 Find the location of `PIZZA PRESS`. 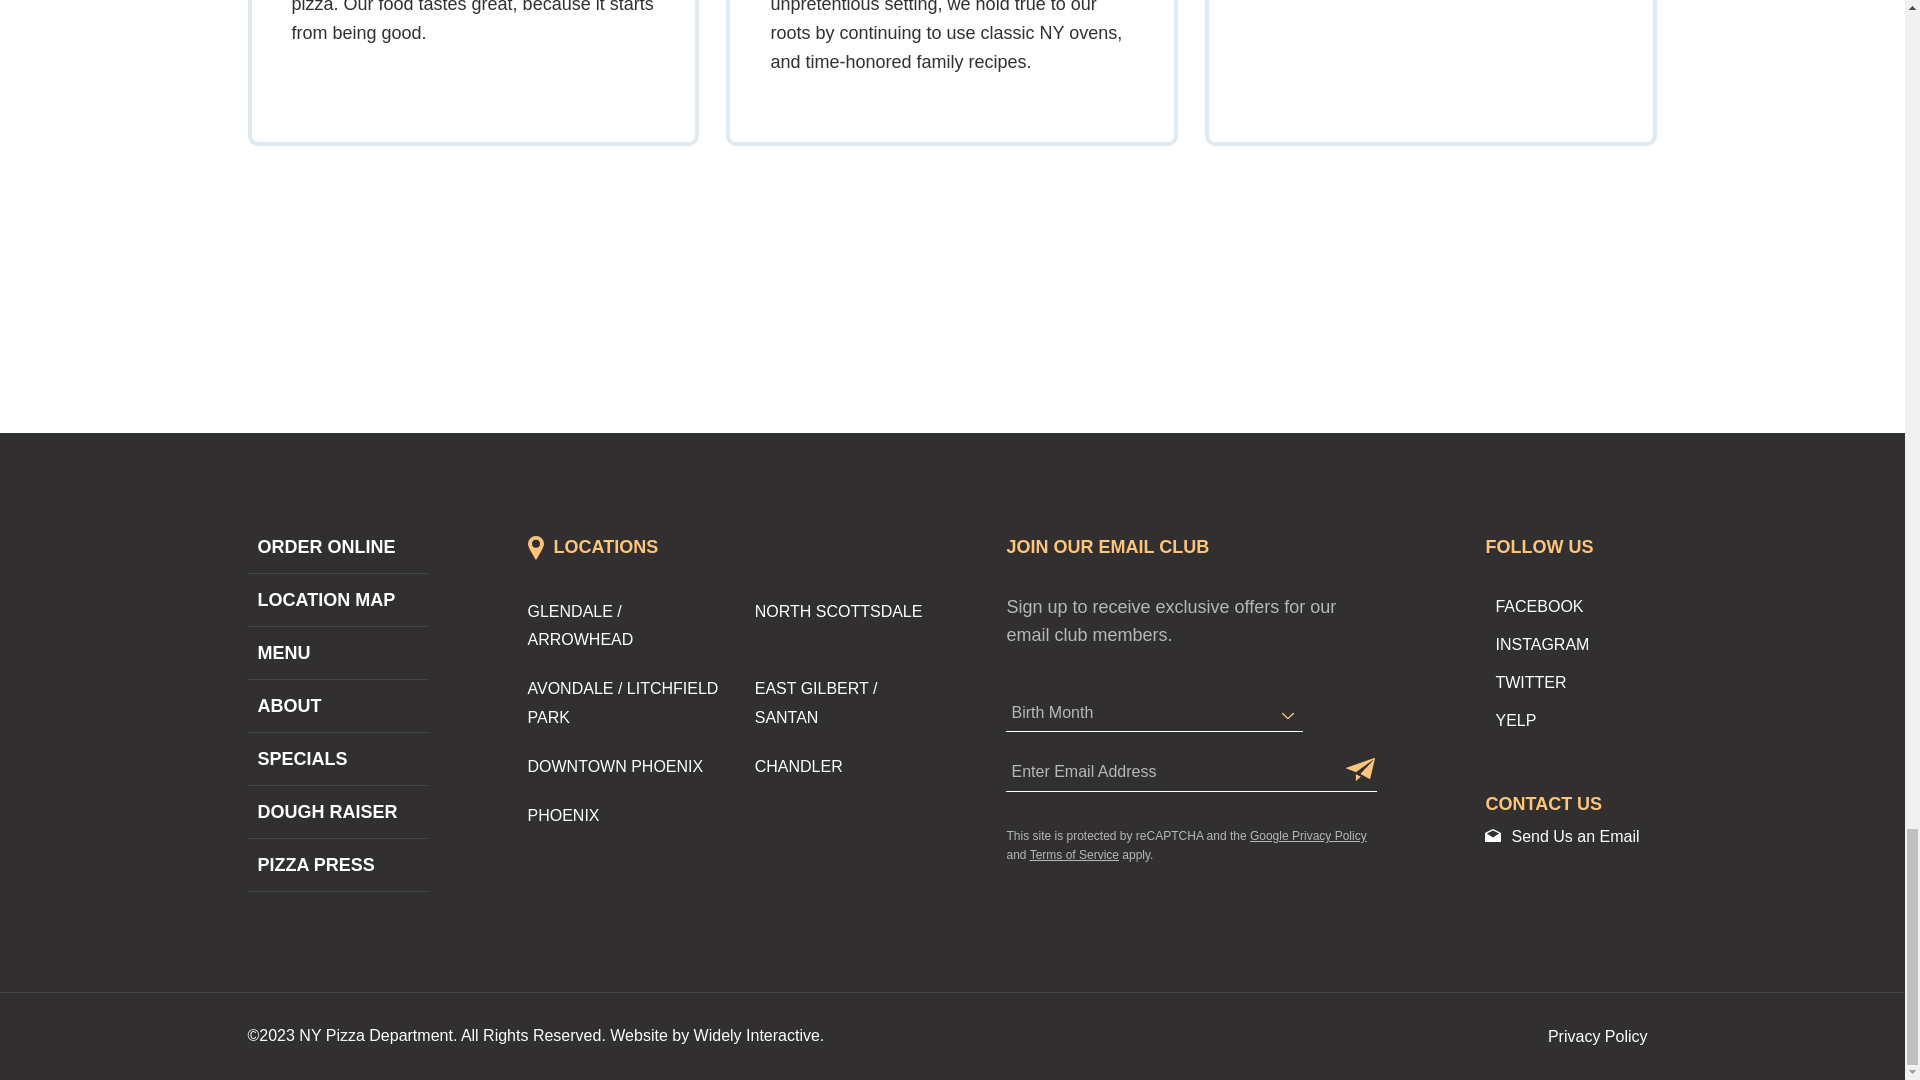

PIZZA PRESS is located at coordinates (310, 864).